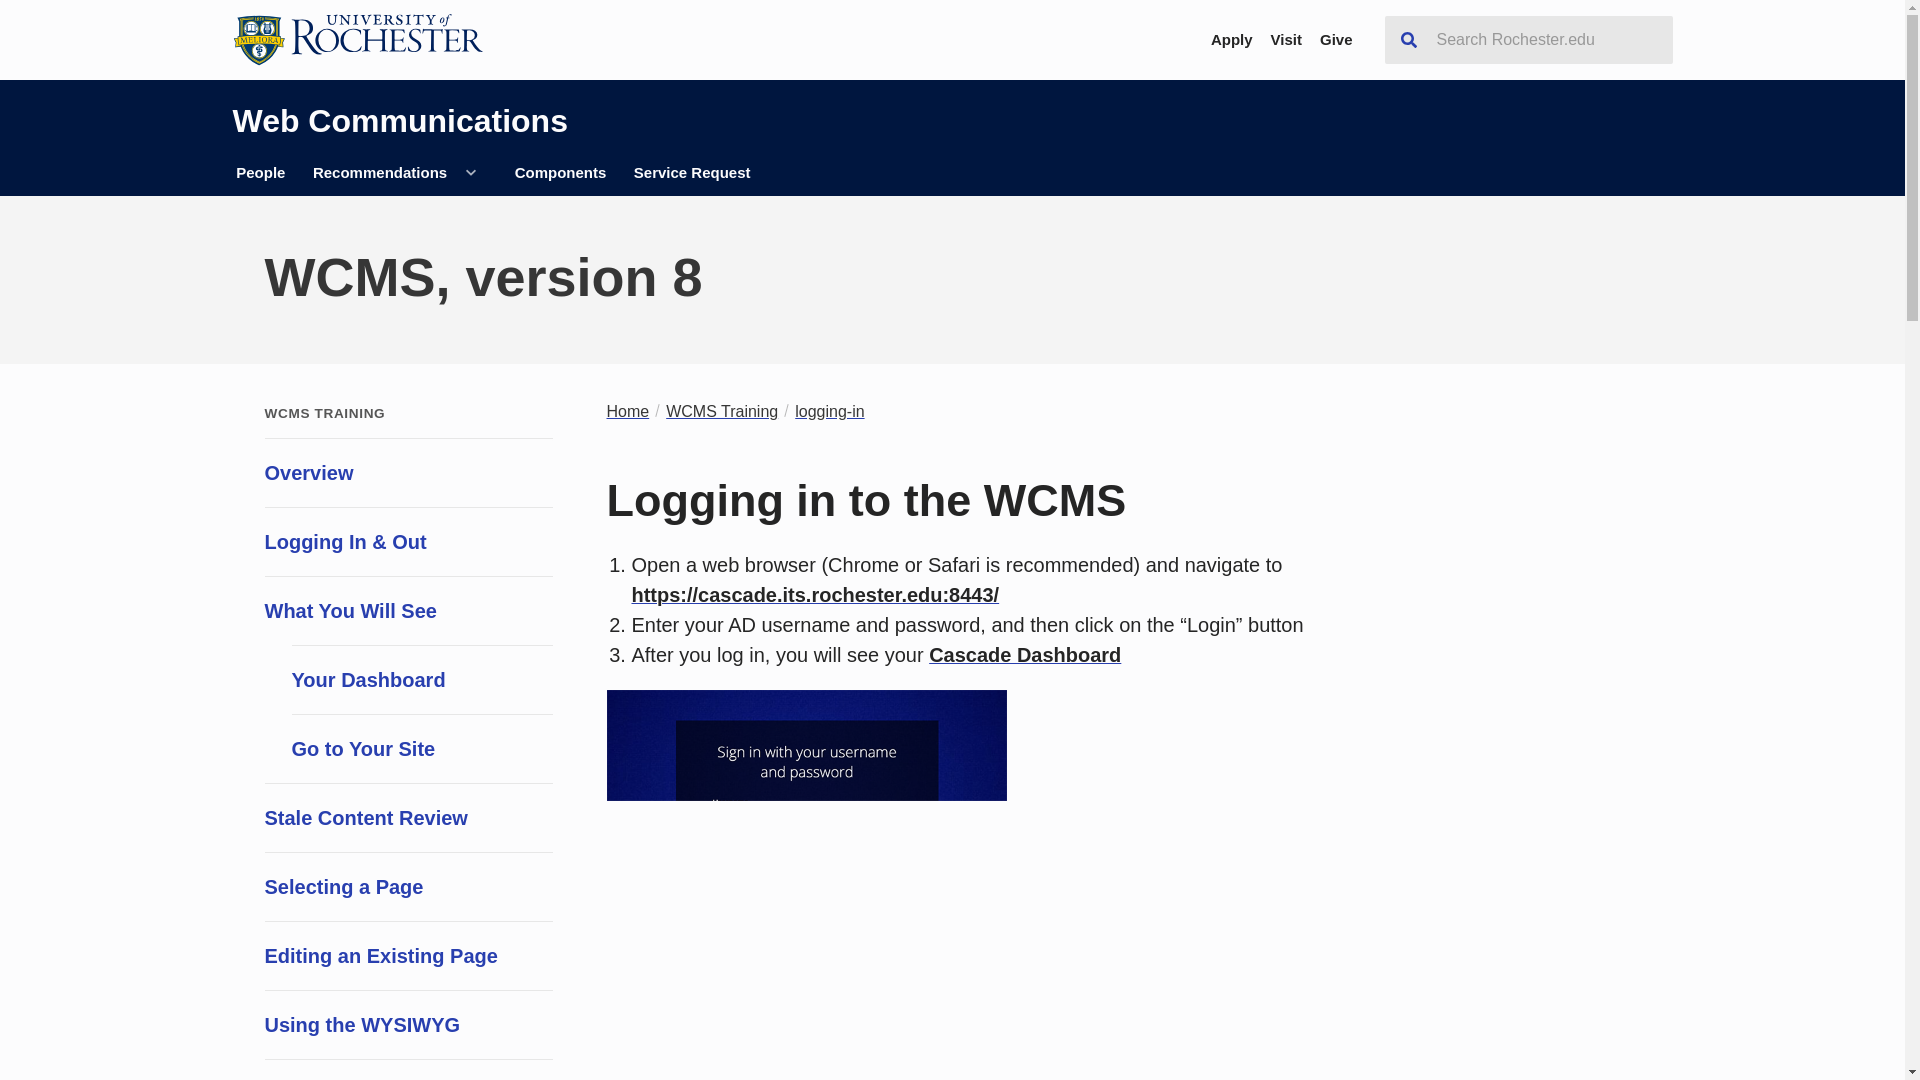 Image resolution: width=1920 pixels, height=1080 pixels. I want to click on WCMS TRAINING, so click(324, 414).